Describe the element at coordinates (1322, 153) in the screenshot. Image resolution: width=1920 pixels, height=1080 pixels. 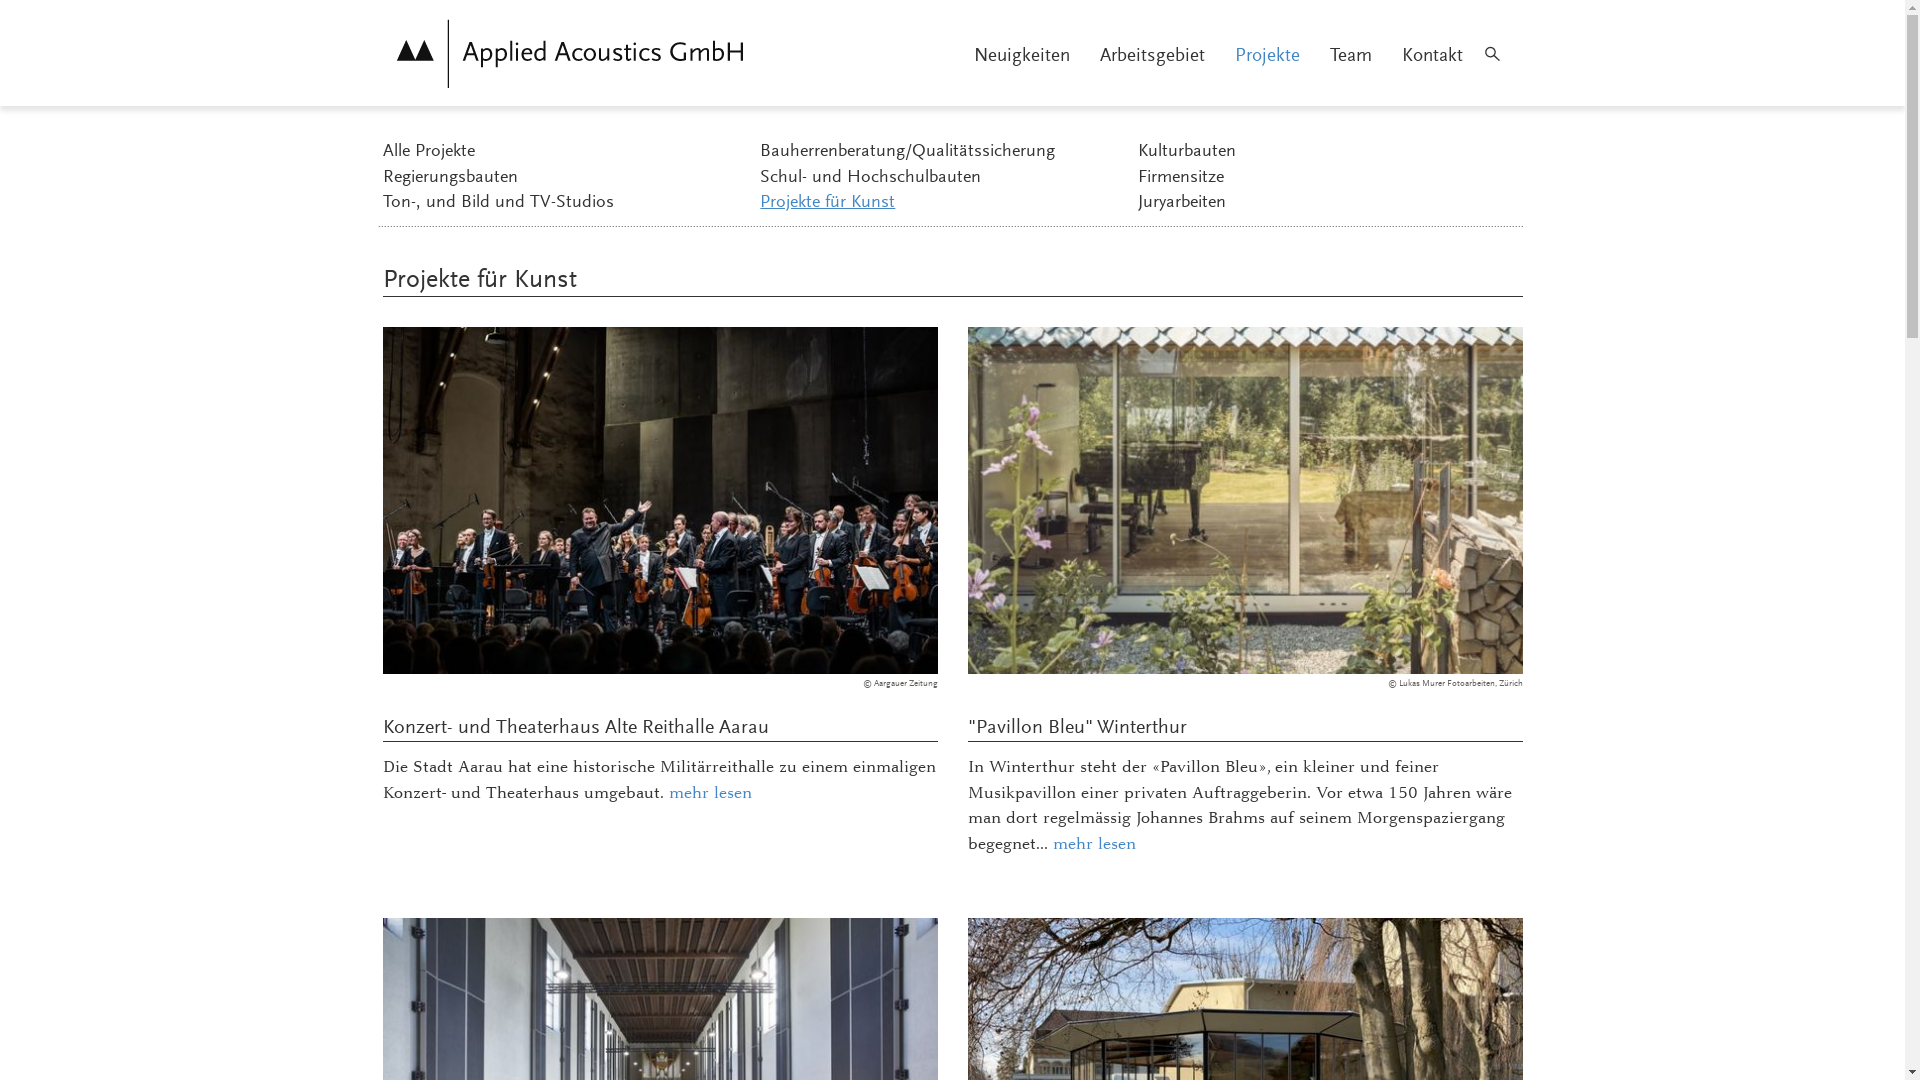
I see `Kulturbauten` at that location.